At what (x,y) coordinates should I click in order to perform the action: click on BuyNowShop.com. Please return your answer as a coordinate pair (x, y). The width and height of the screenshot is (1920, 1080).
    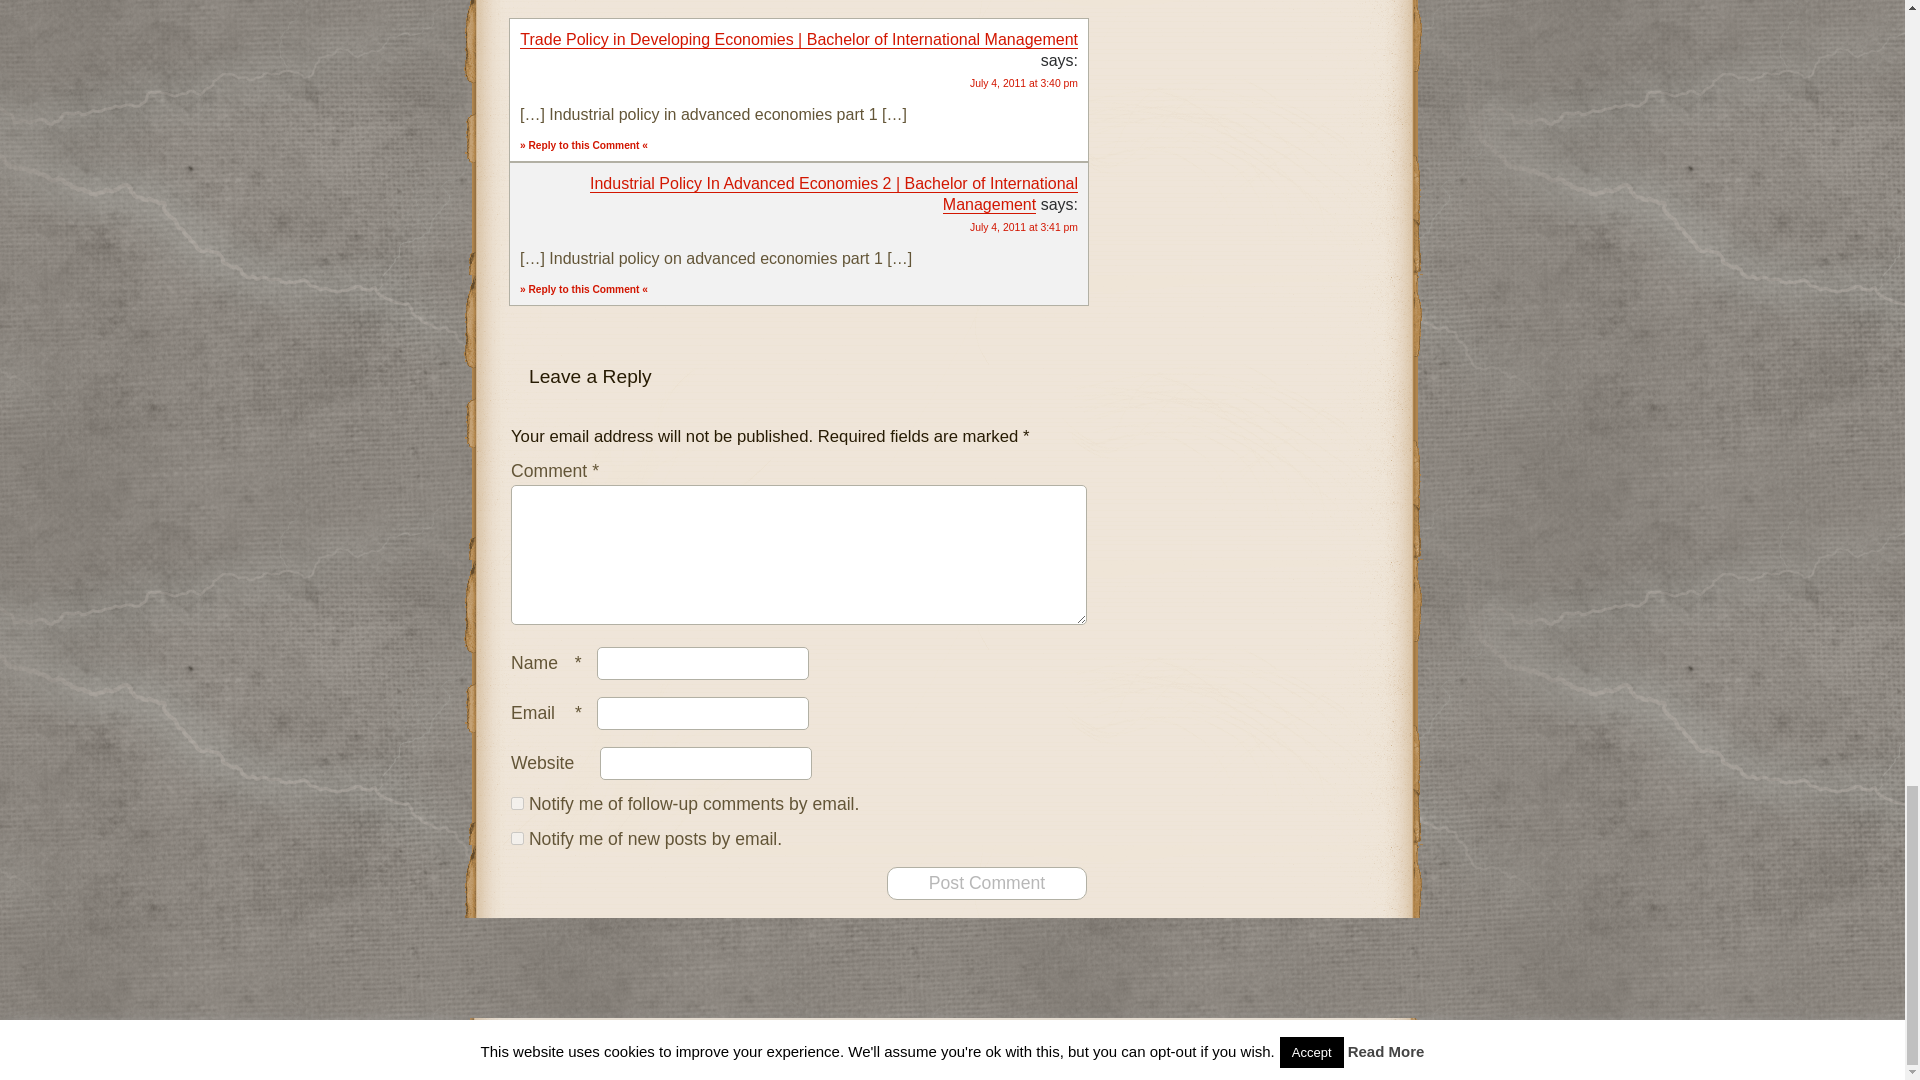
    Looking at the image, I should click on (1152, 1059).